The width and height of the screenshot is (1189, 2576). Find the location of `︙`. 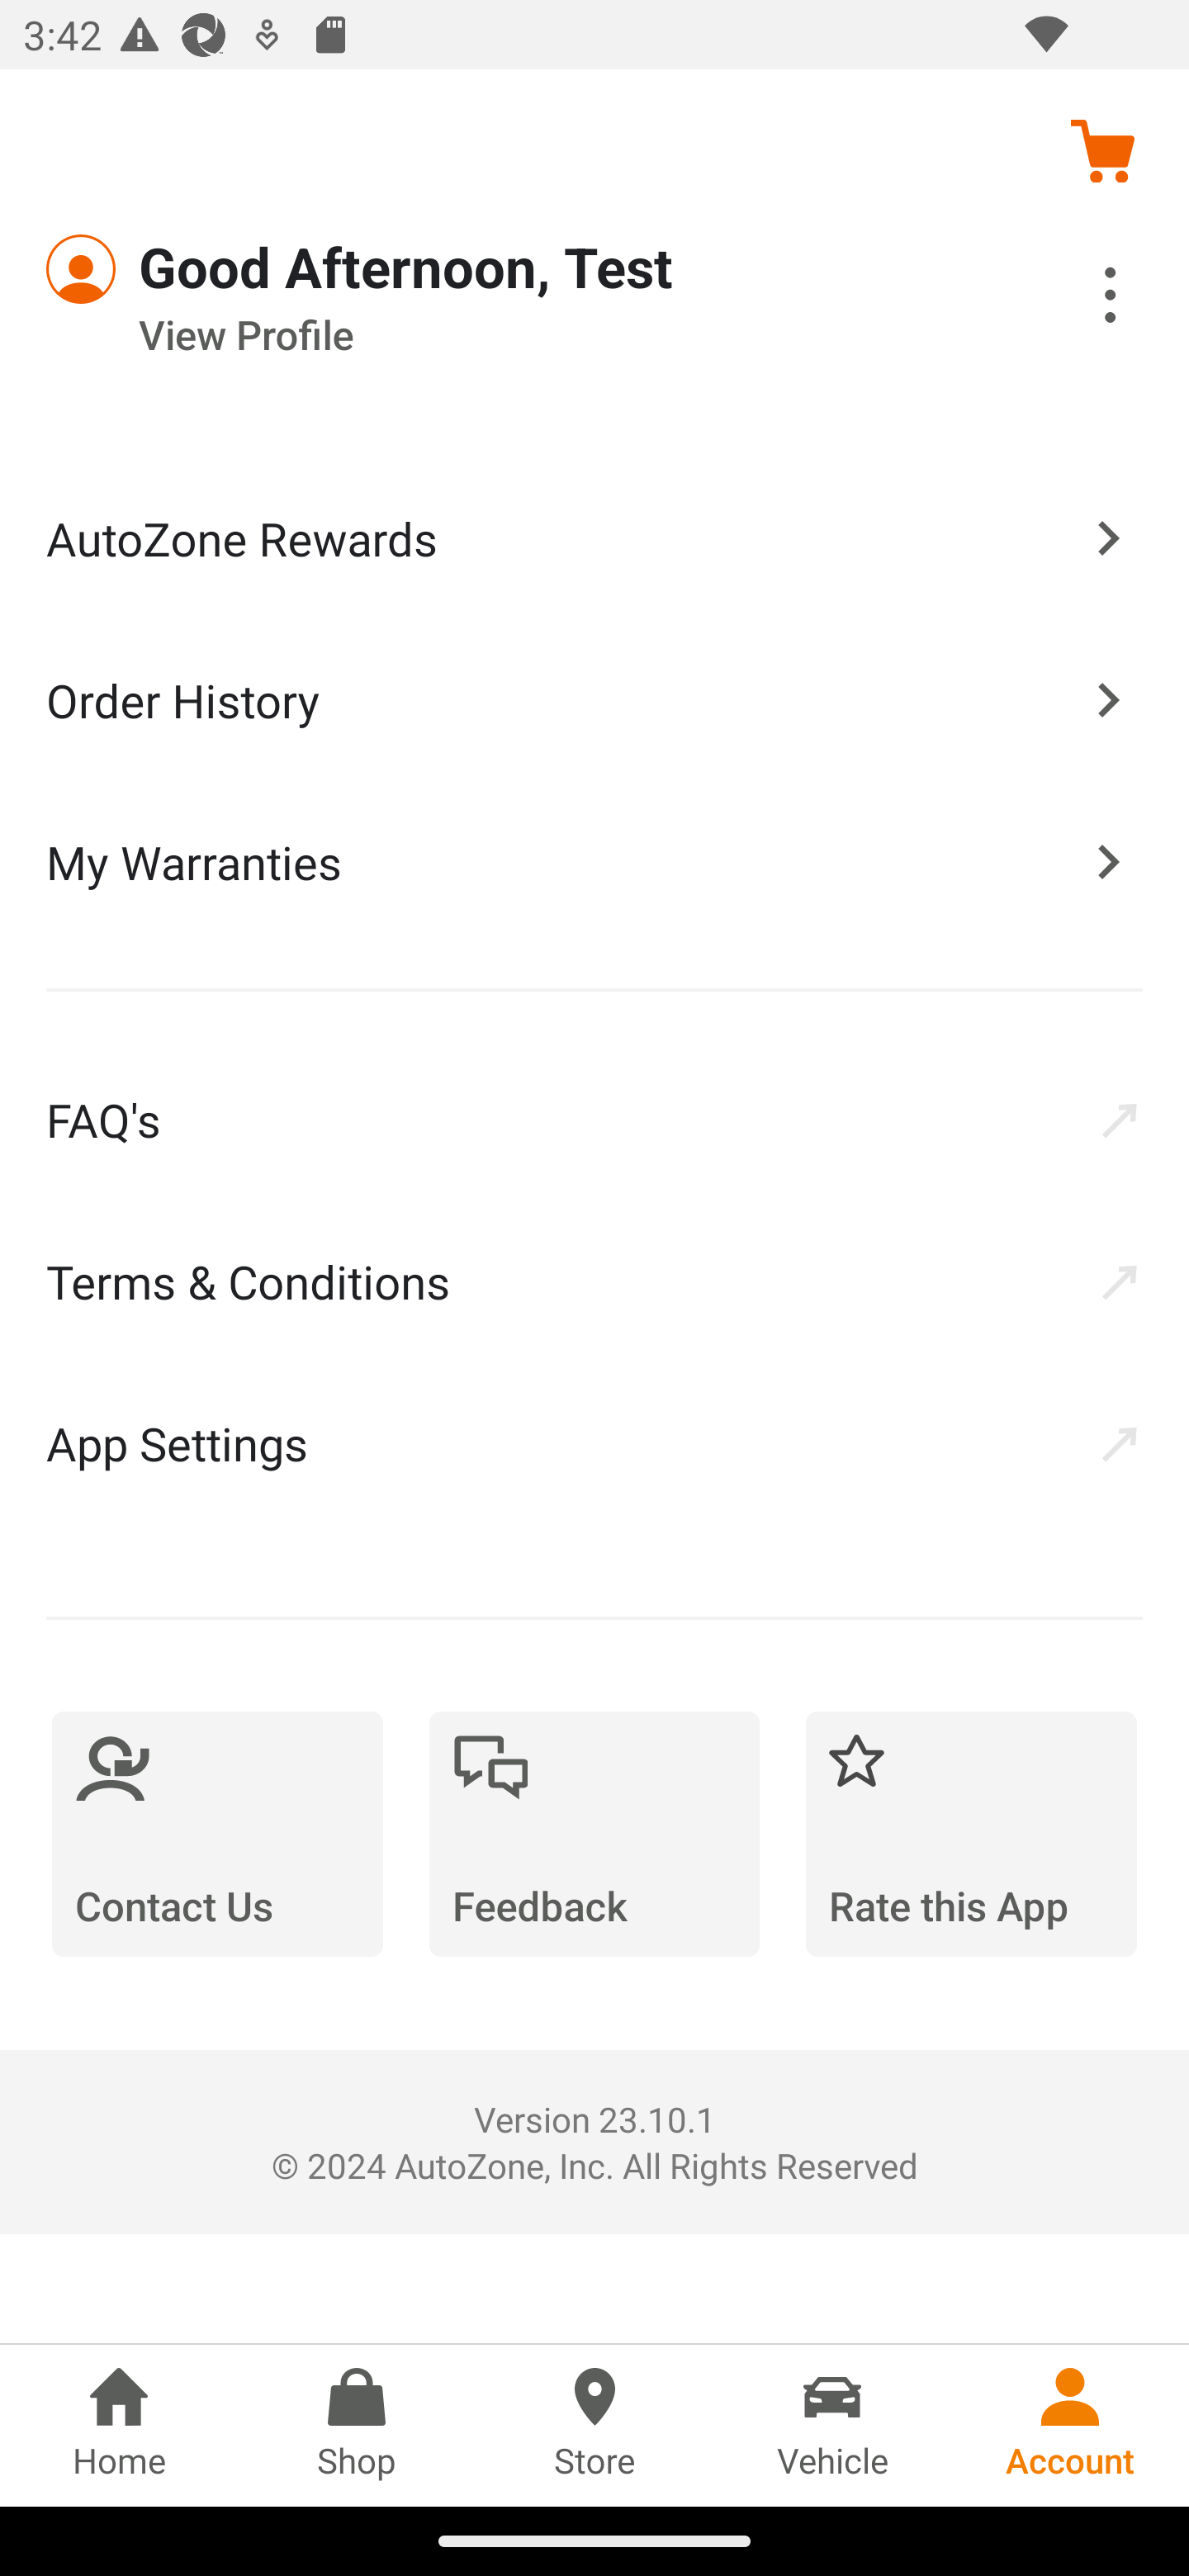

︙ is located at coordinates (1074, 300).